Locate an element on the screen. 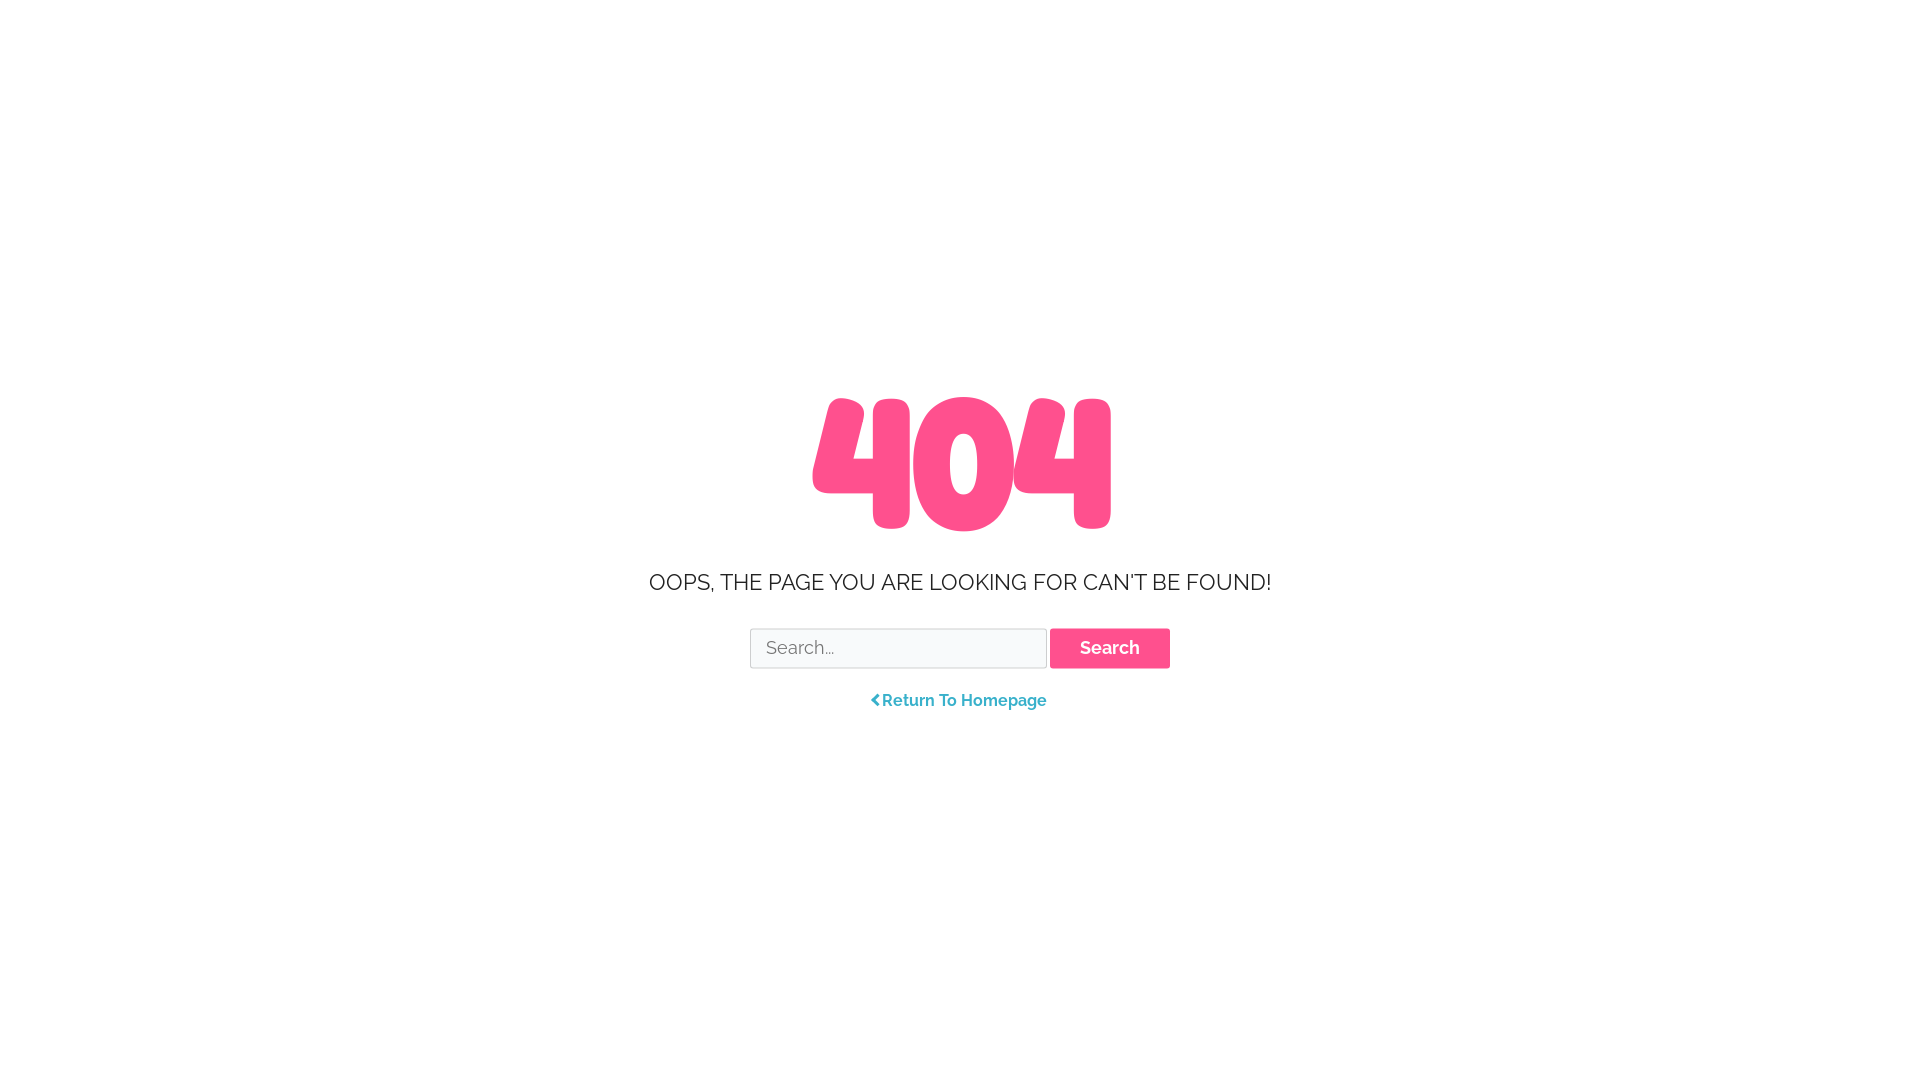  Search is located at coordinates (1110, 648).